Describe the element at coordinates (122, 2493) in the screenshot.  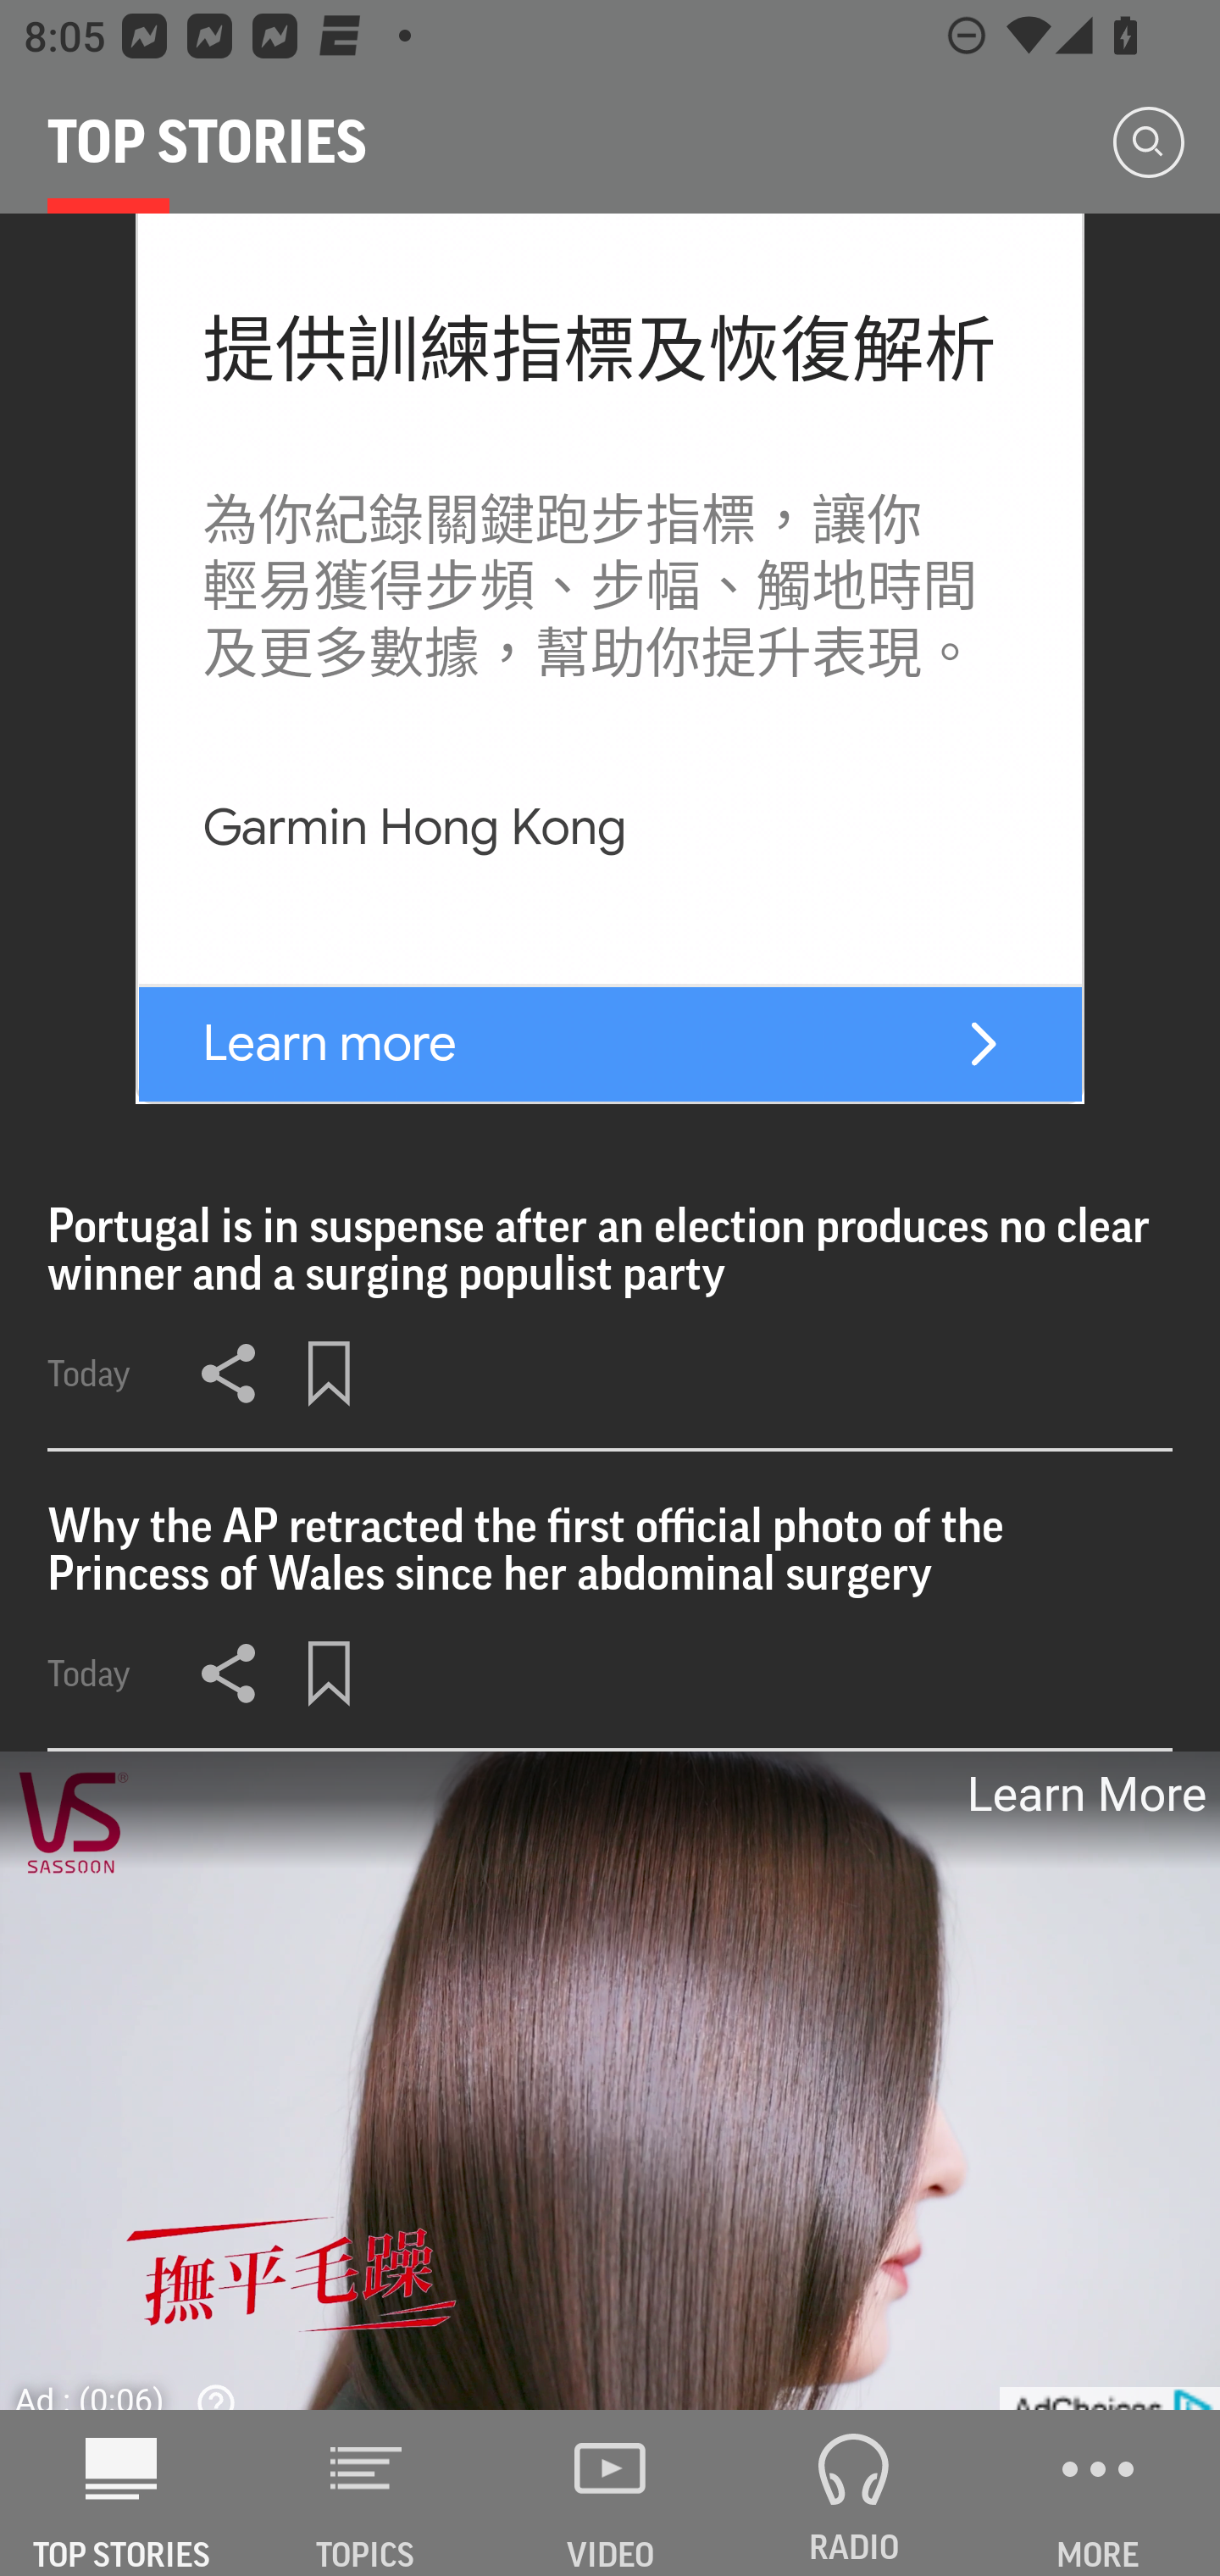
I see `AP News TOP STORIES` at that location.